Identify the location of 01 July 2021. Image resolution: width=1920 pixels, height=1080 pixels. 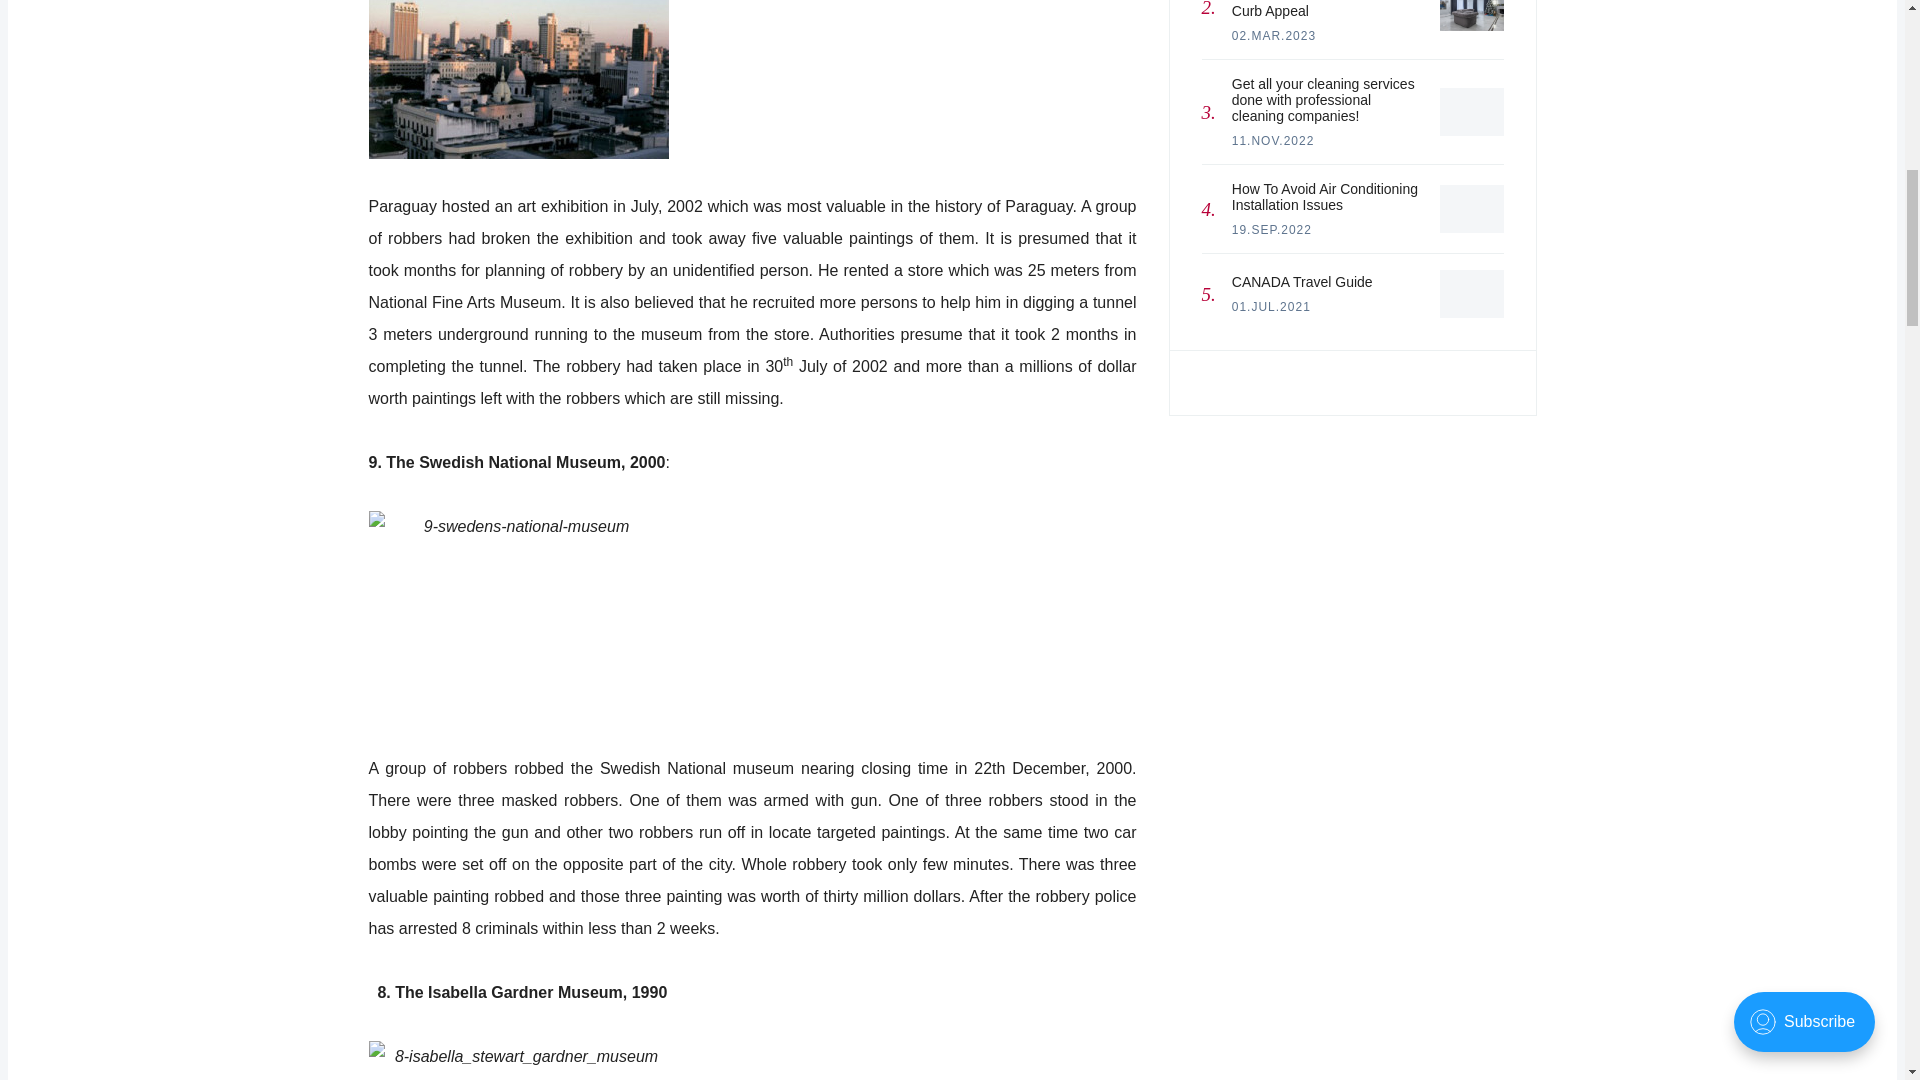
(1272, 307).